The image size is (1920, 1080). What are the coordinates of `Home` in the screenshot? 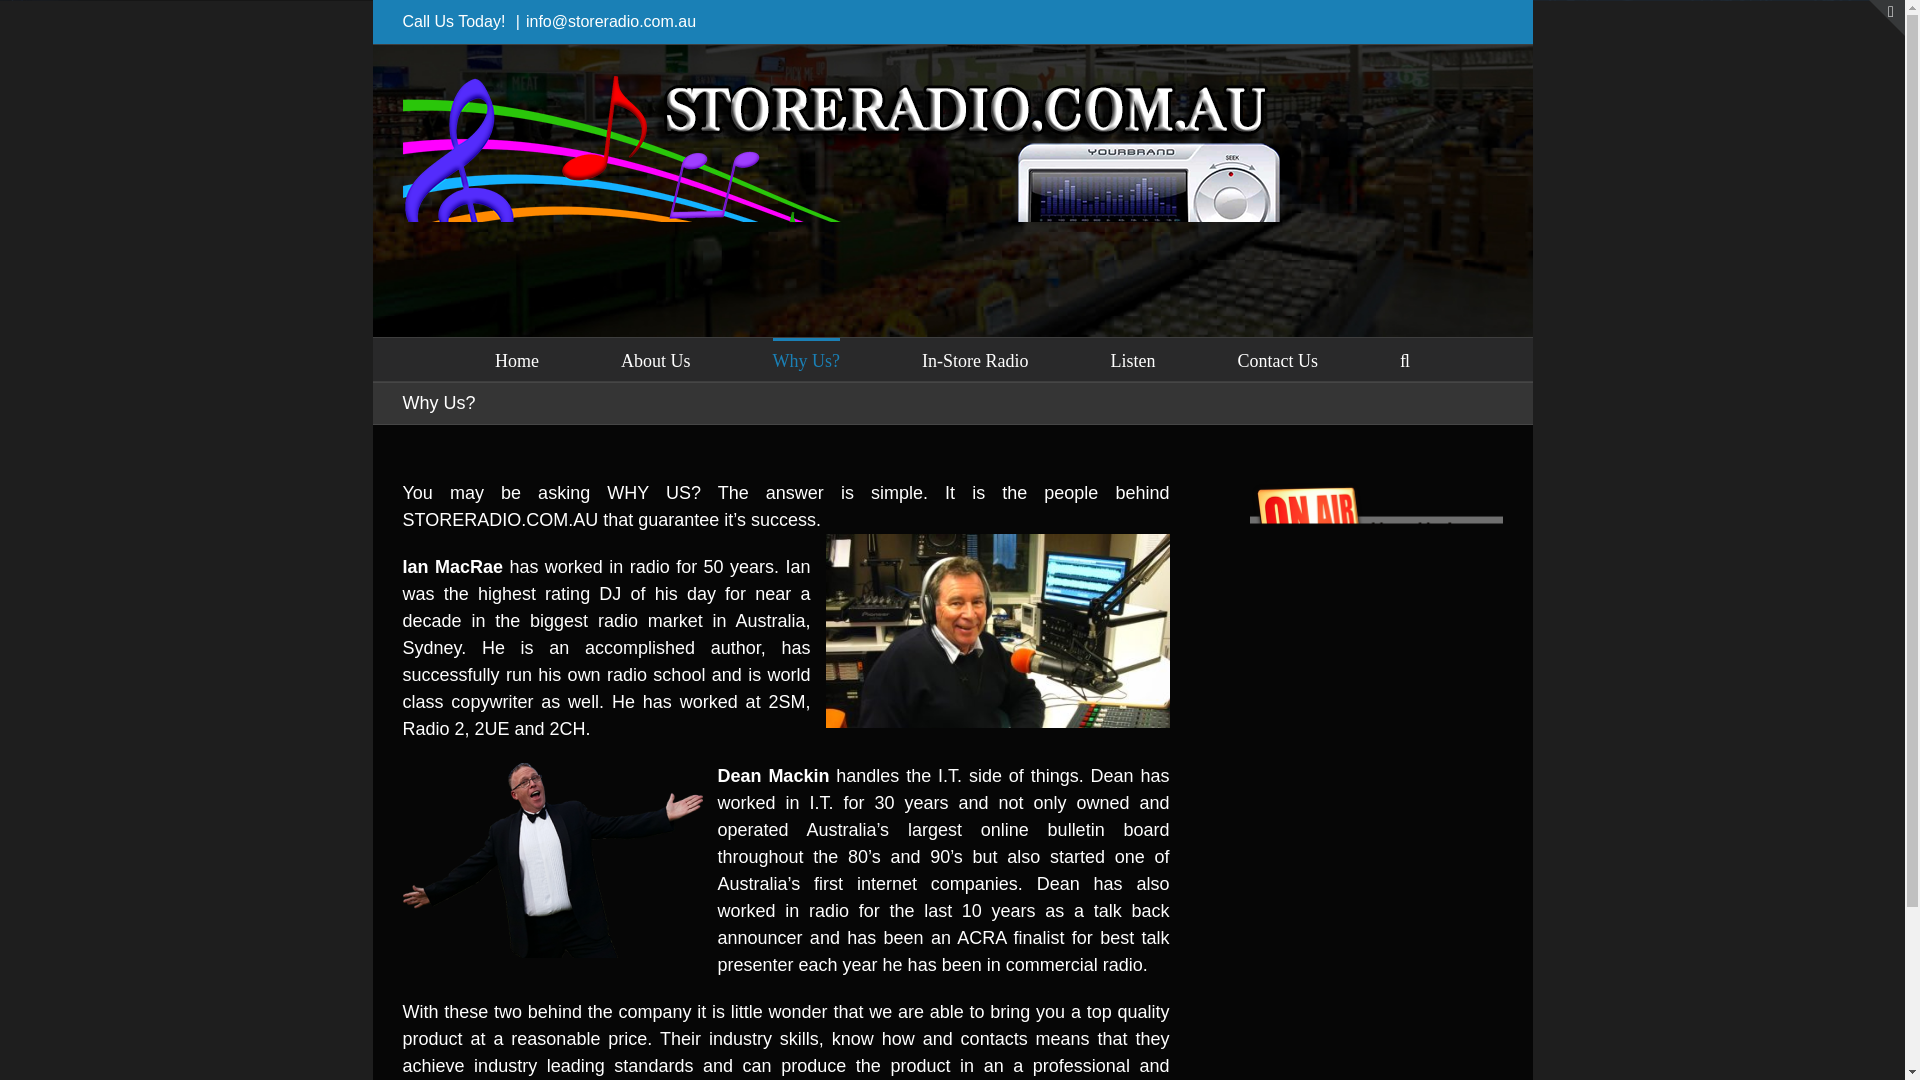 It's located at (517, 360).